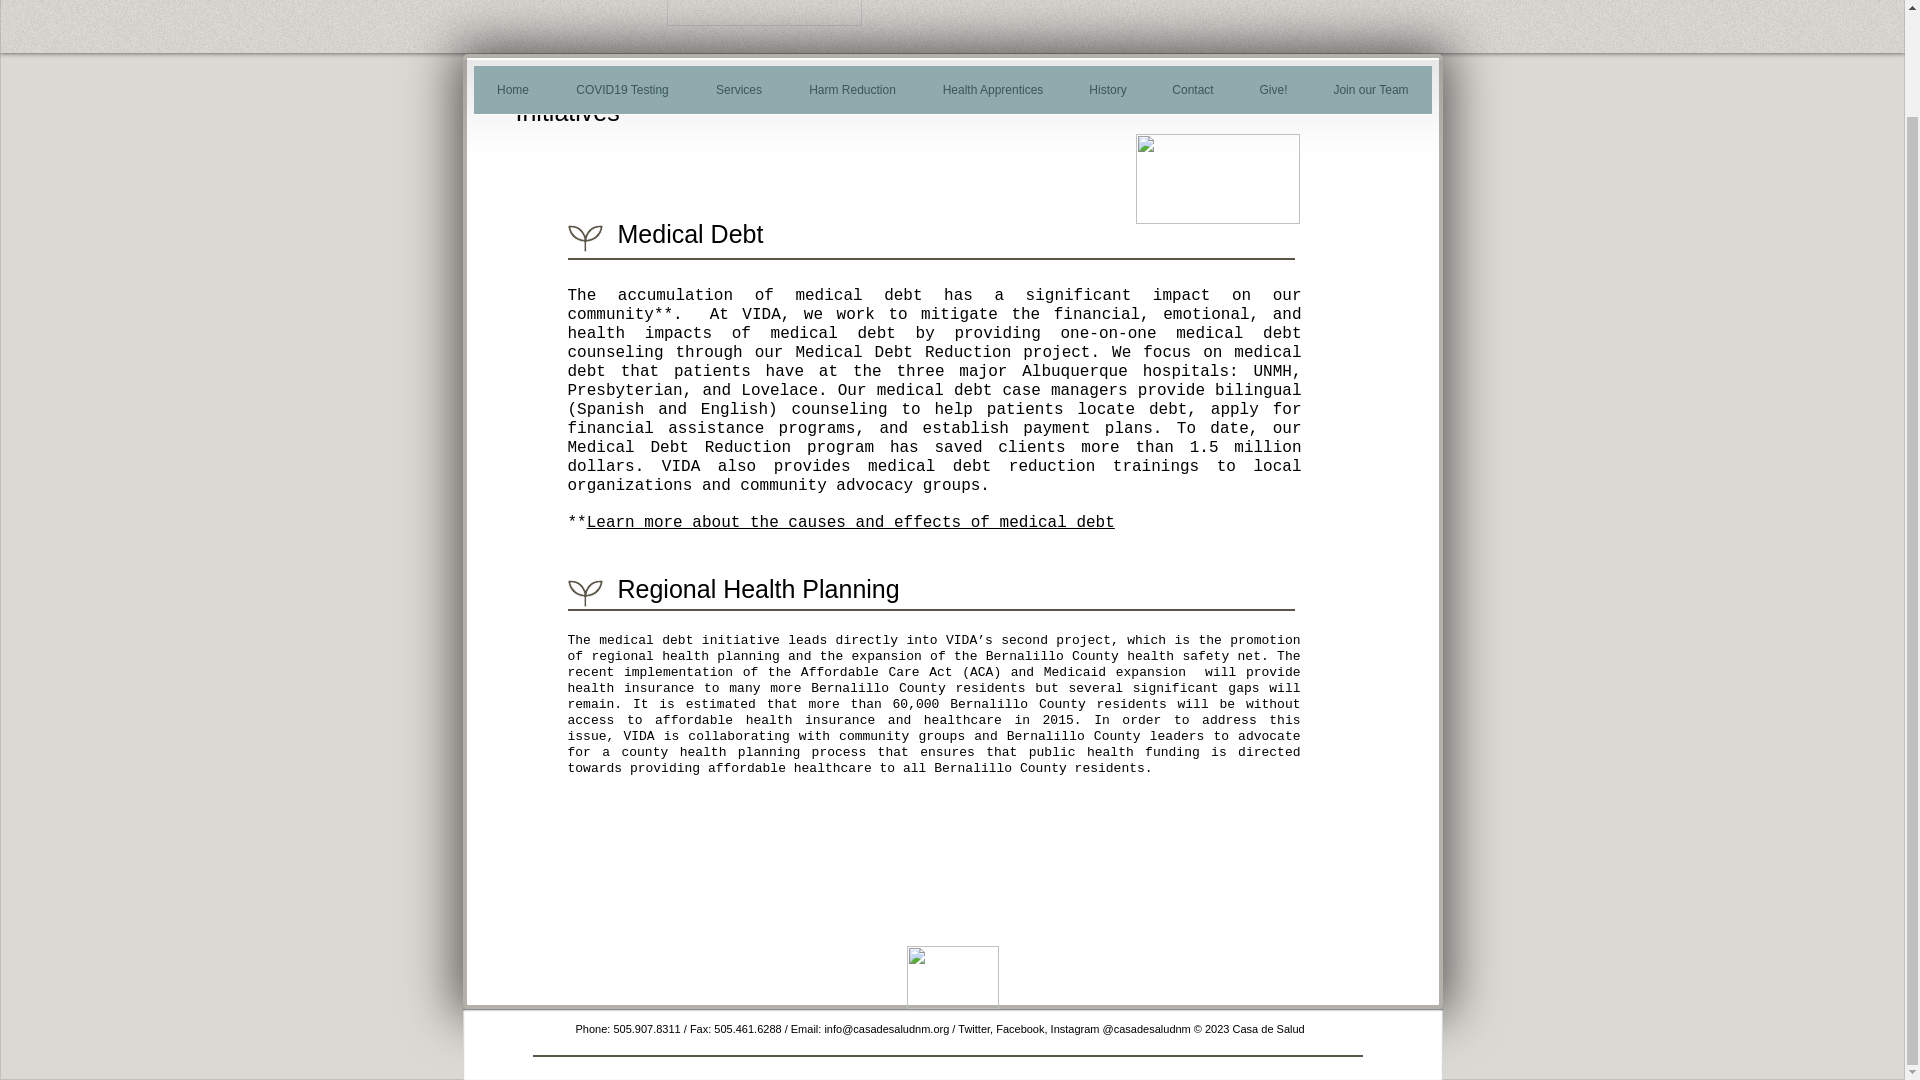 Image resolution: width=1920 pixels, height=1080 pixels. I want to click on Join our Team, so click(1370, 96).